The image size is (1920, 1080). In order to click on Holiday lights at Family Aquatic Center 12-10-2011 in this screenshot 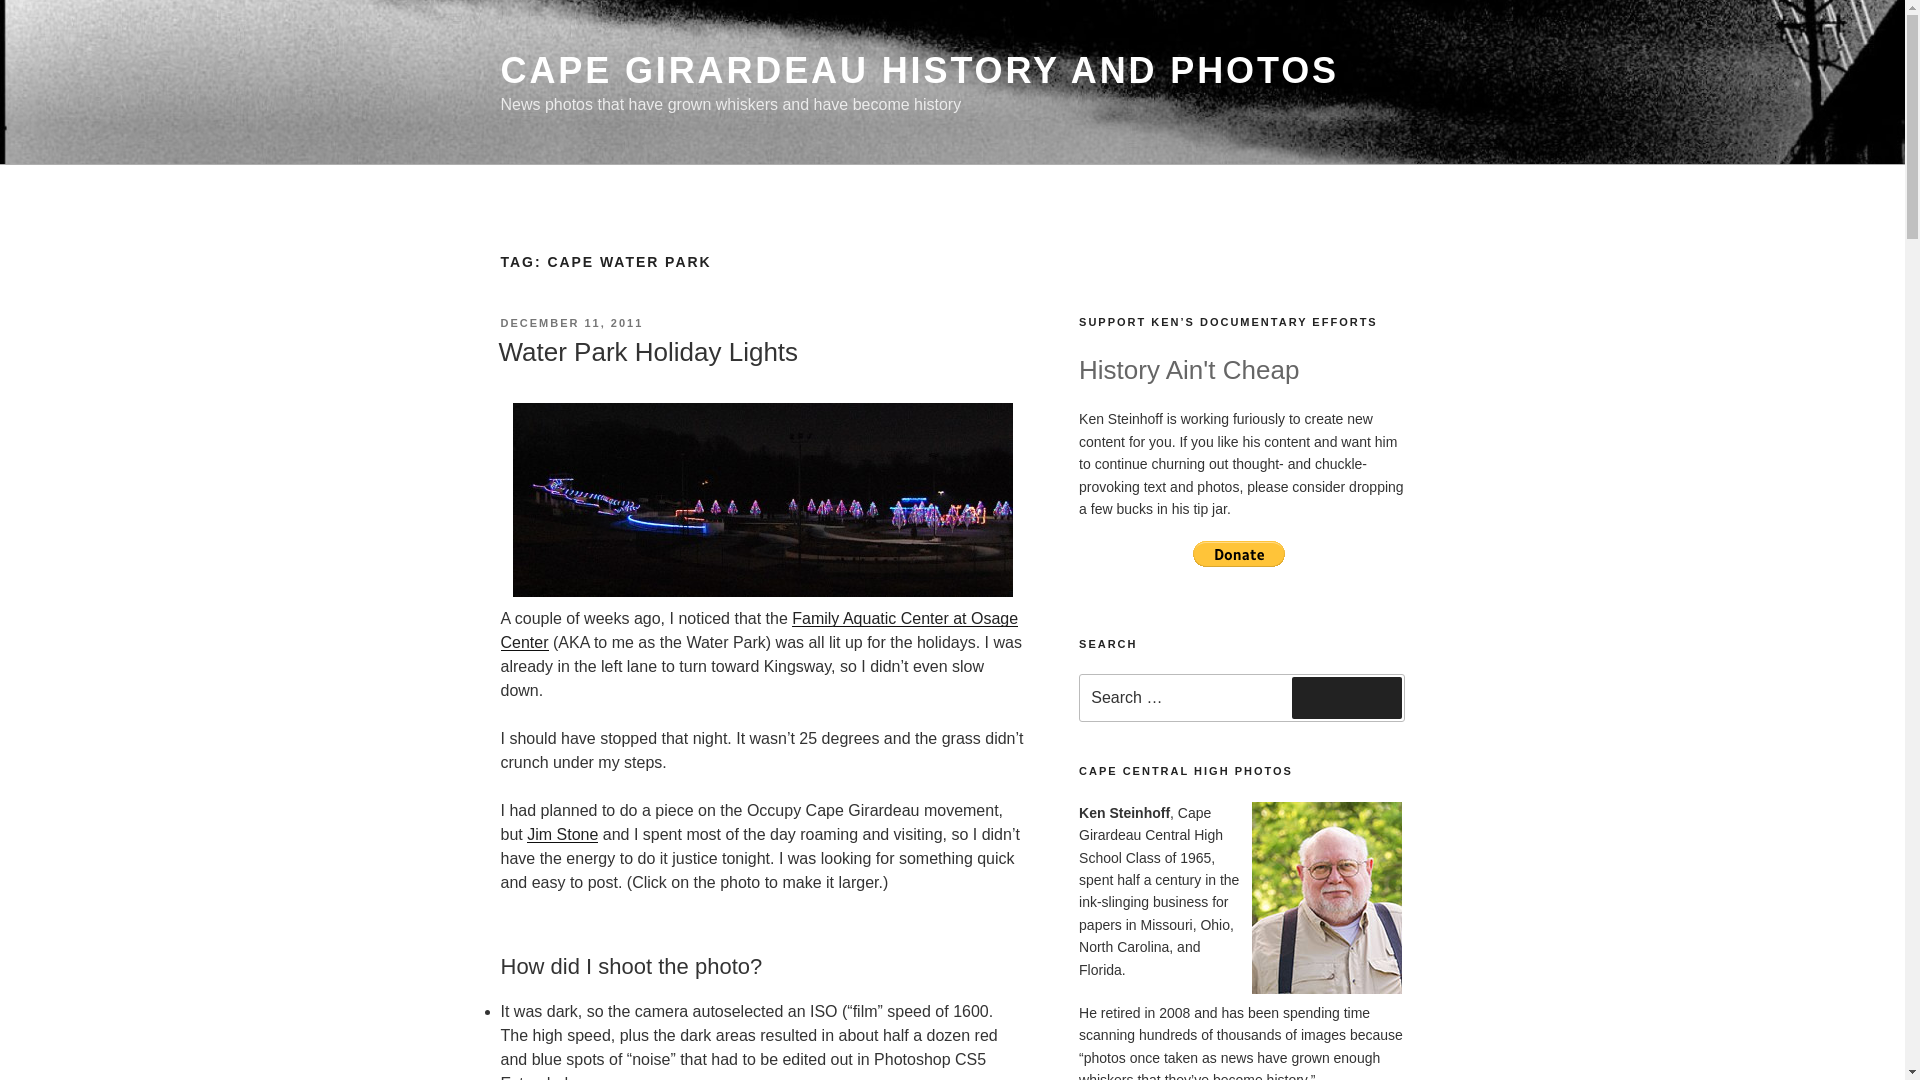, I will do `click(762, 500)`.